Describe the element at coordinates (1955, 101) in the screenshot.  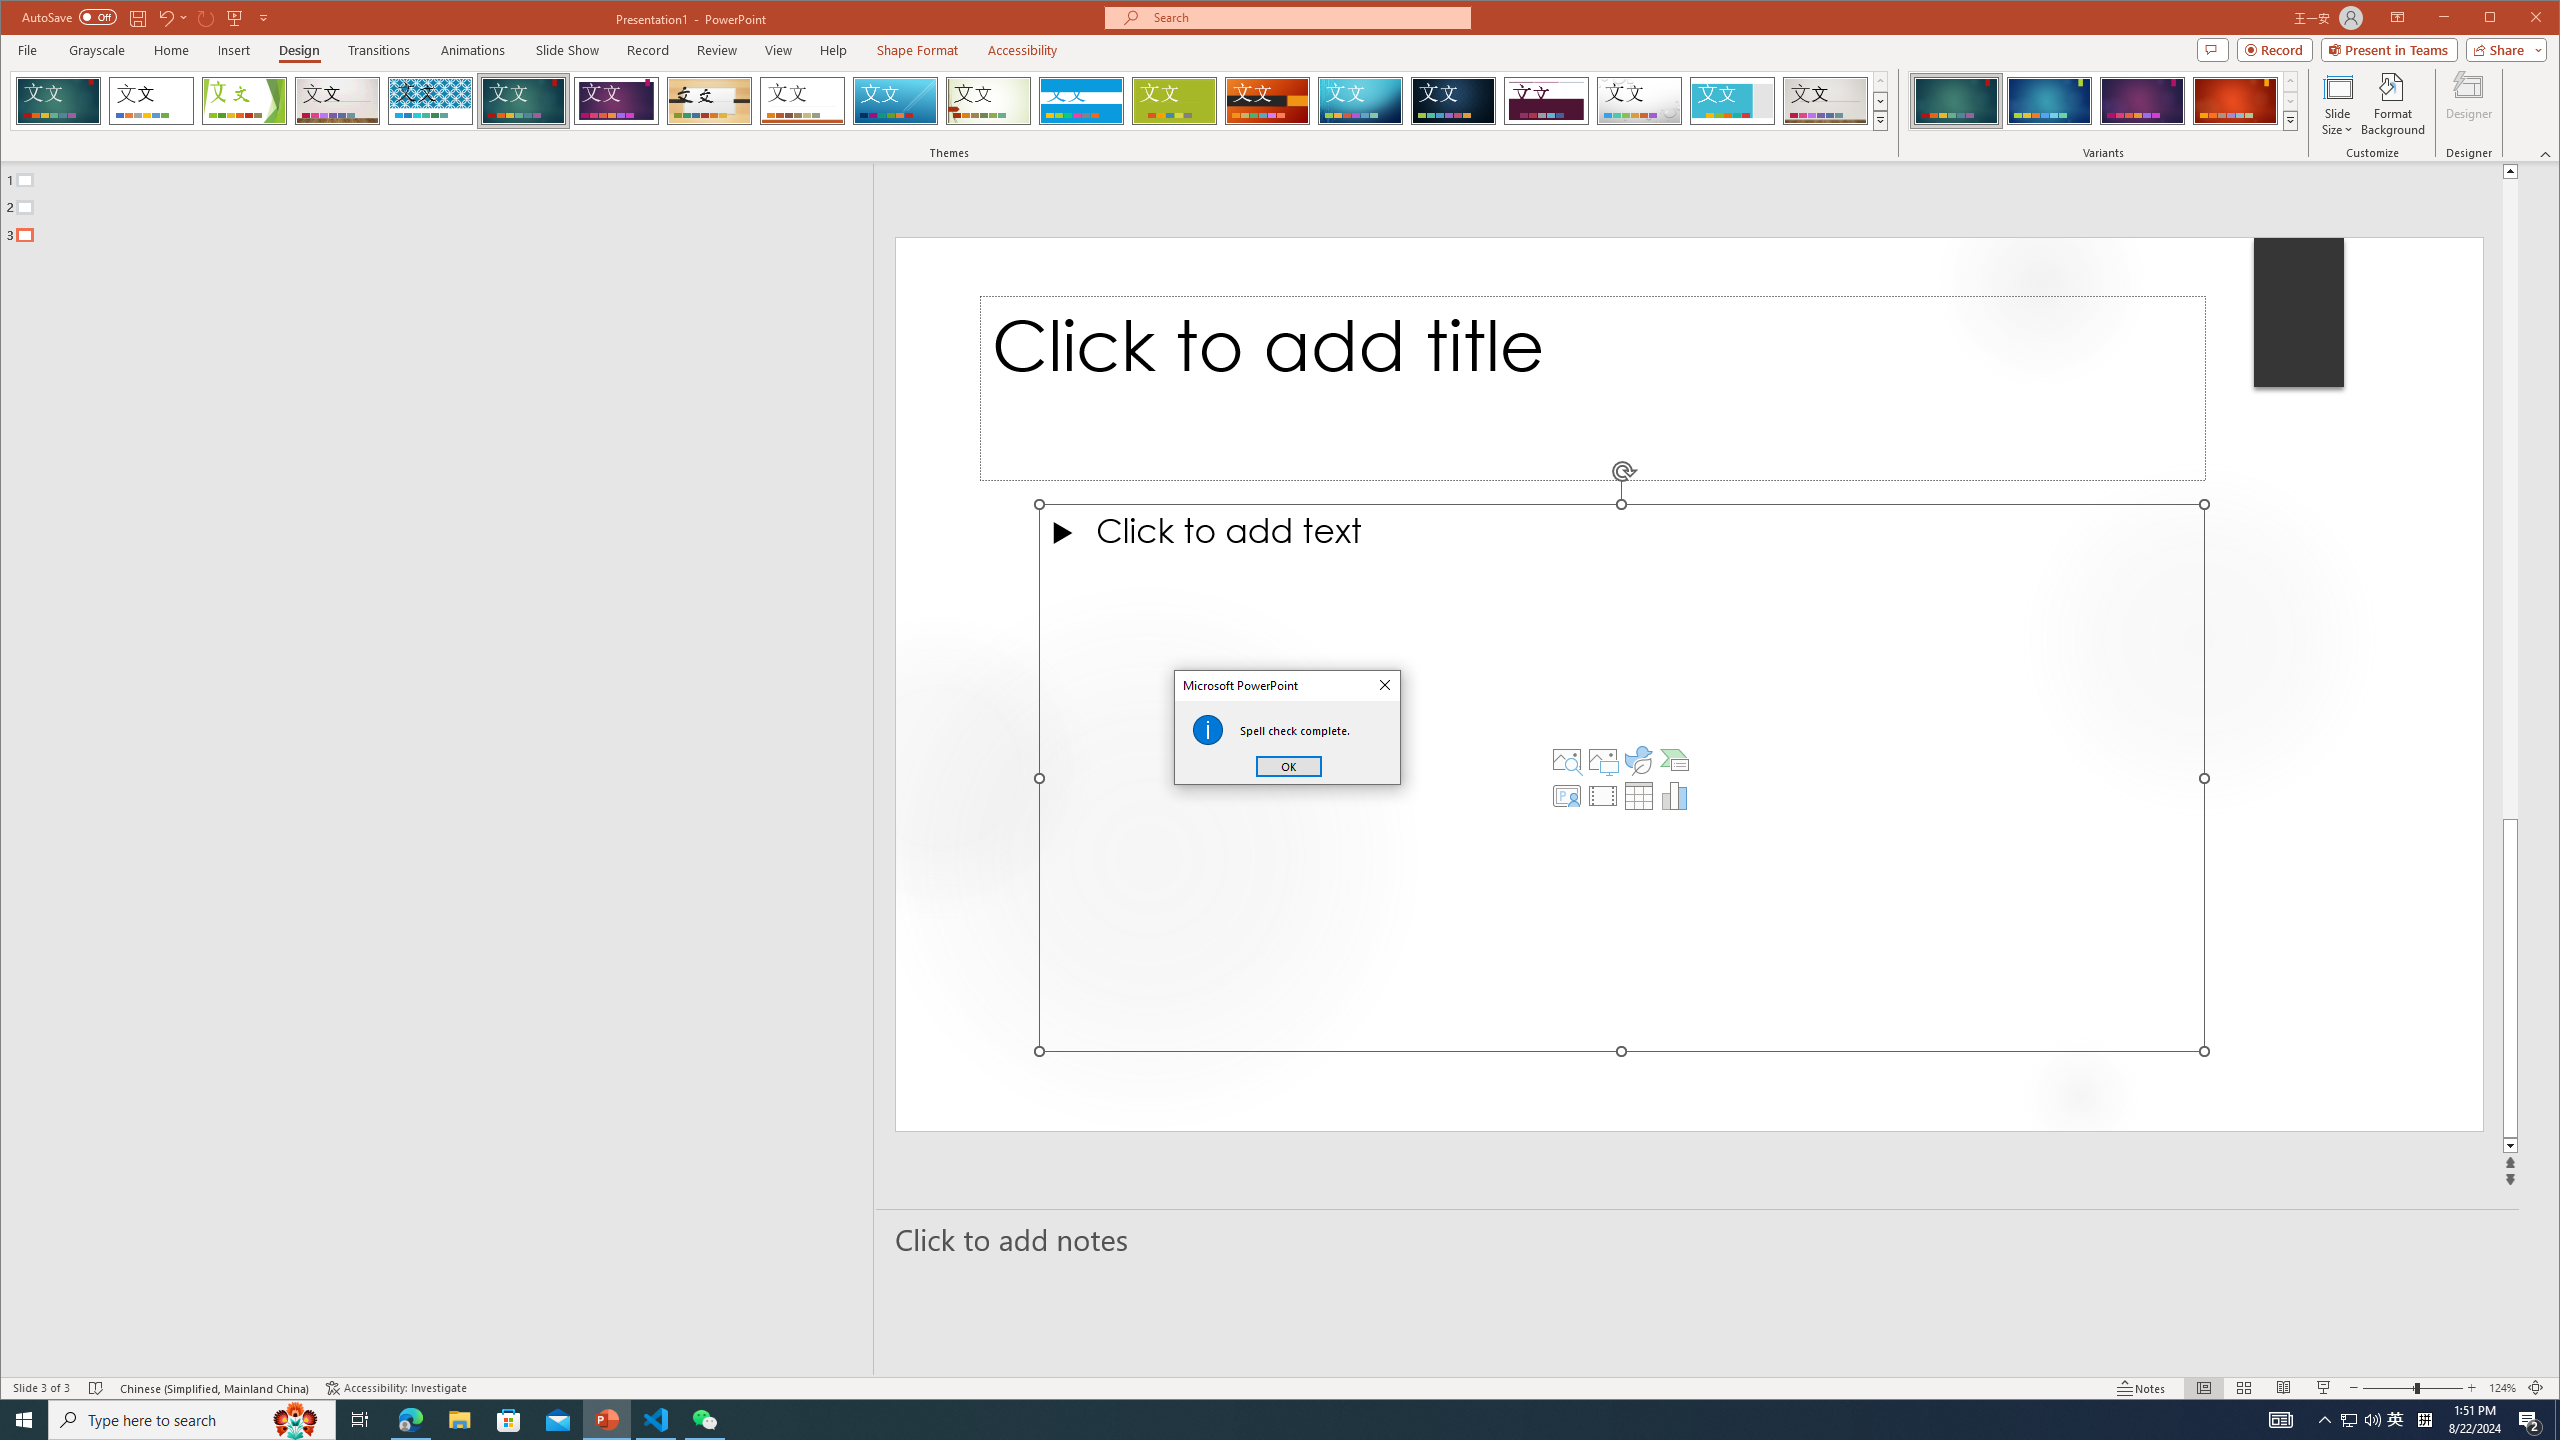
I see `Ion Variant 1` at that location.